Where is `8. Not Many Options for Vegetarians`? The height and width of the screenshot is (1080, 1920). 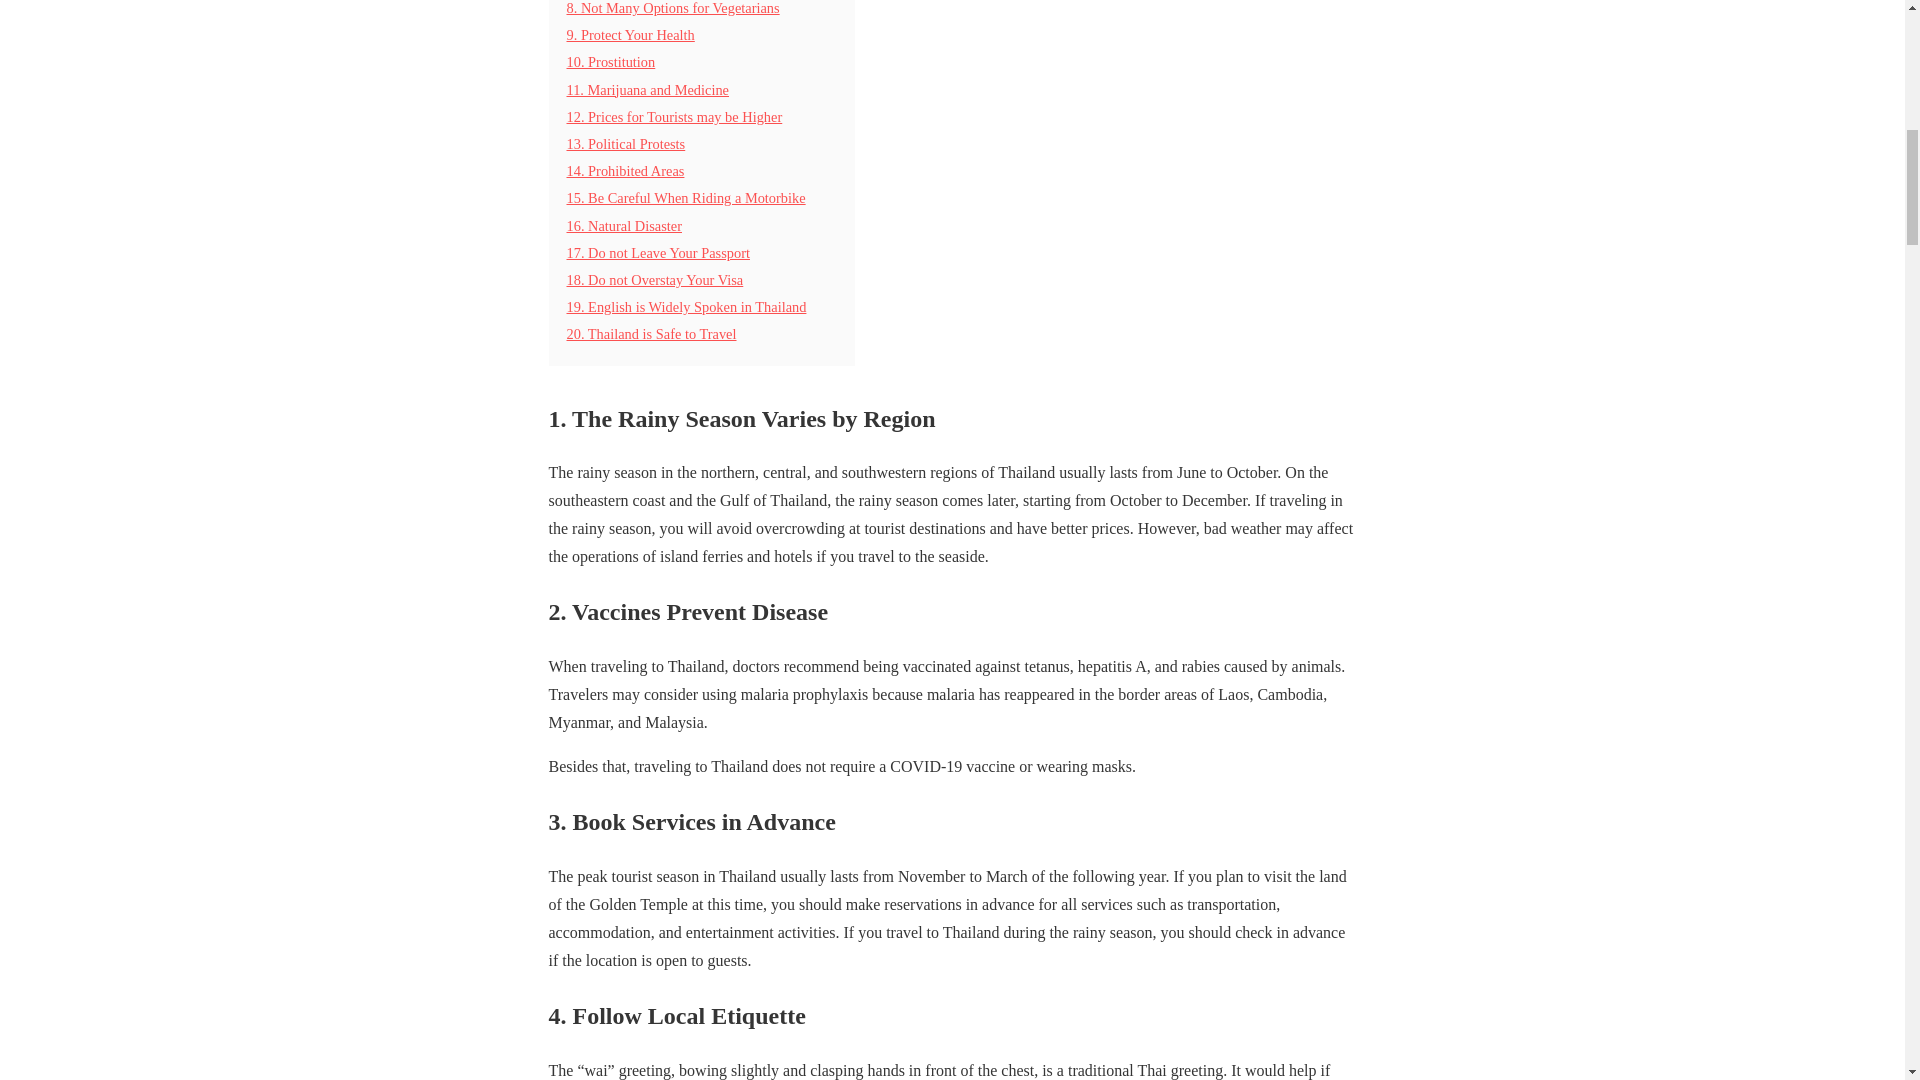 8. Not Many Options for Vegetarians is located at coordinates (672, 8).